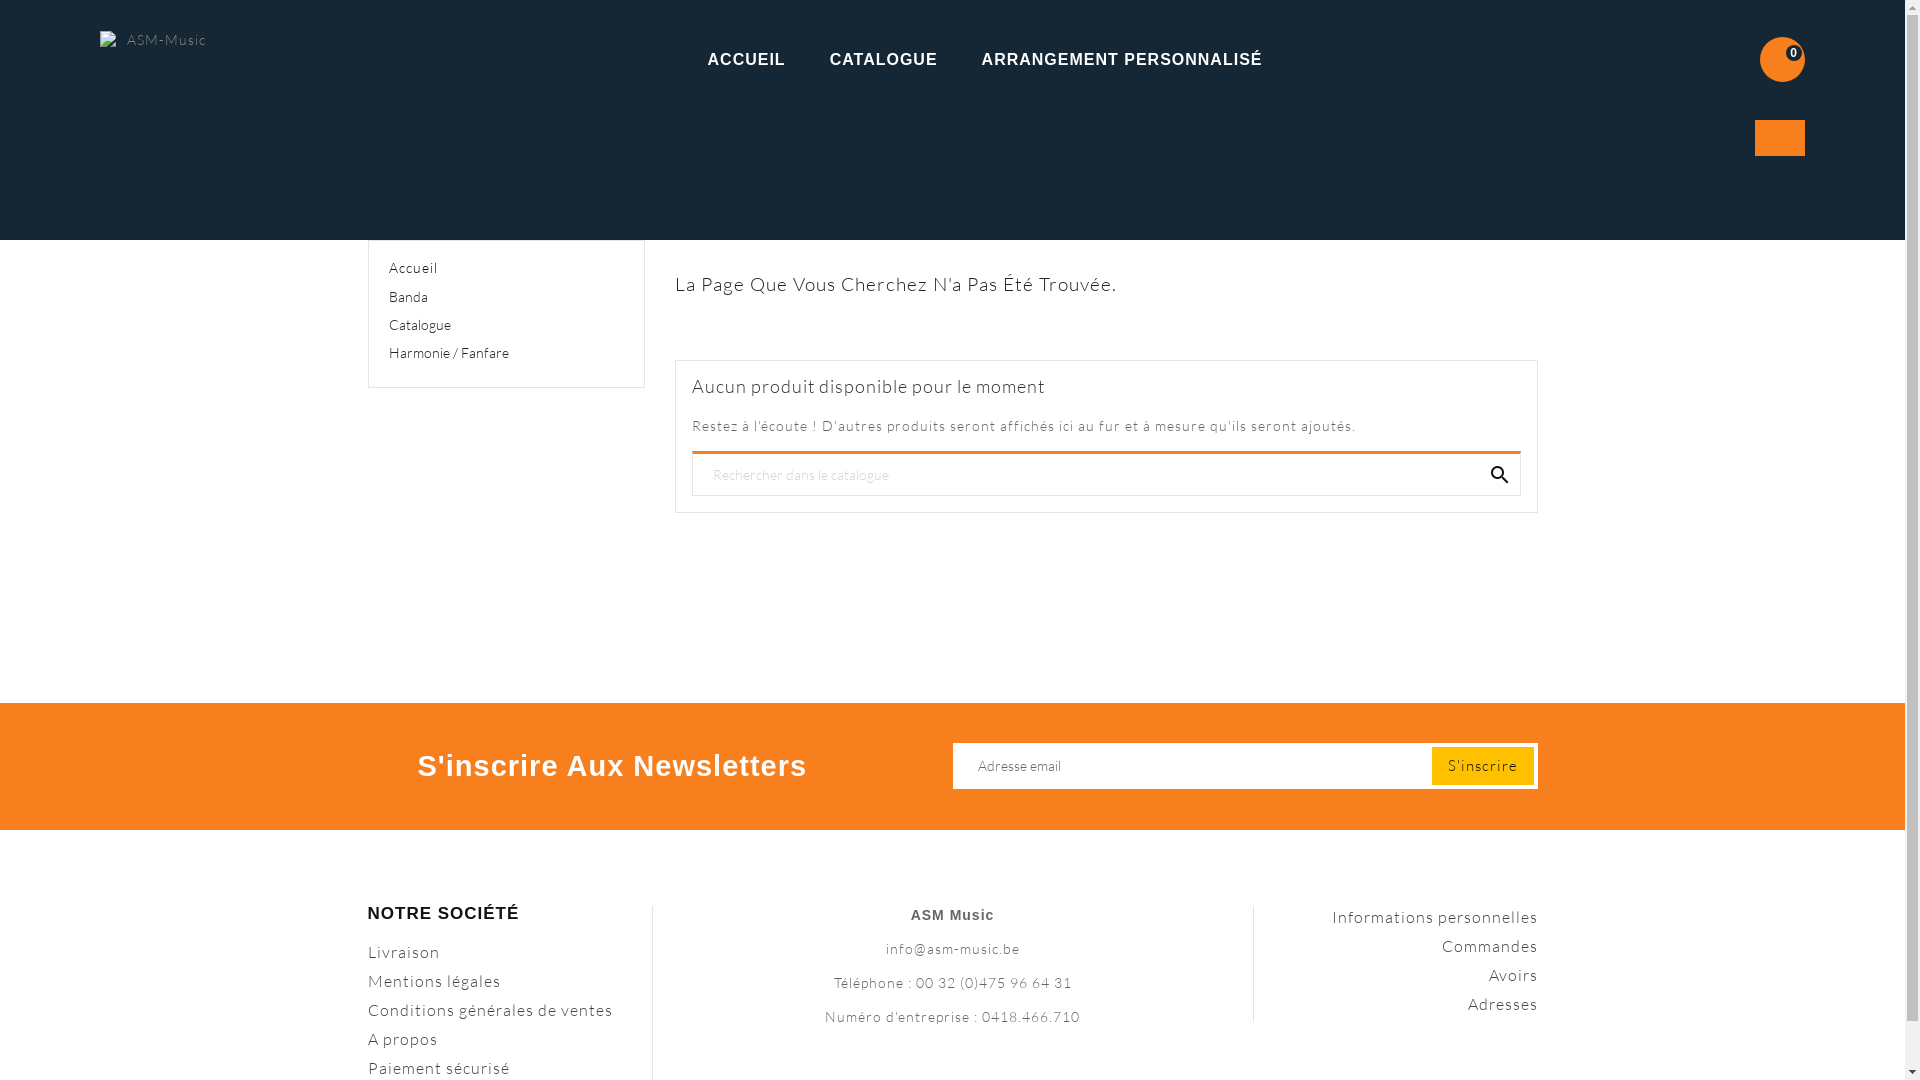  Describe the element at coordinates (506, 325) in the screenshot. I see `Catalogue` at that location.